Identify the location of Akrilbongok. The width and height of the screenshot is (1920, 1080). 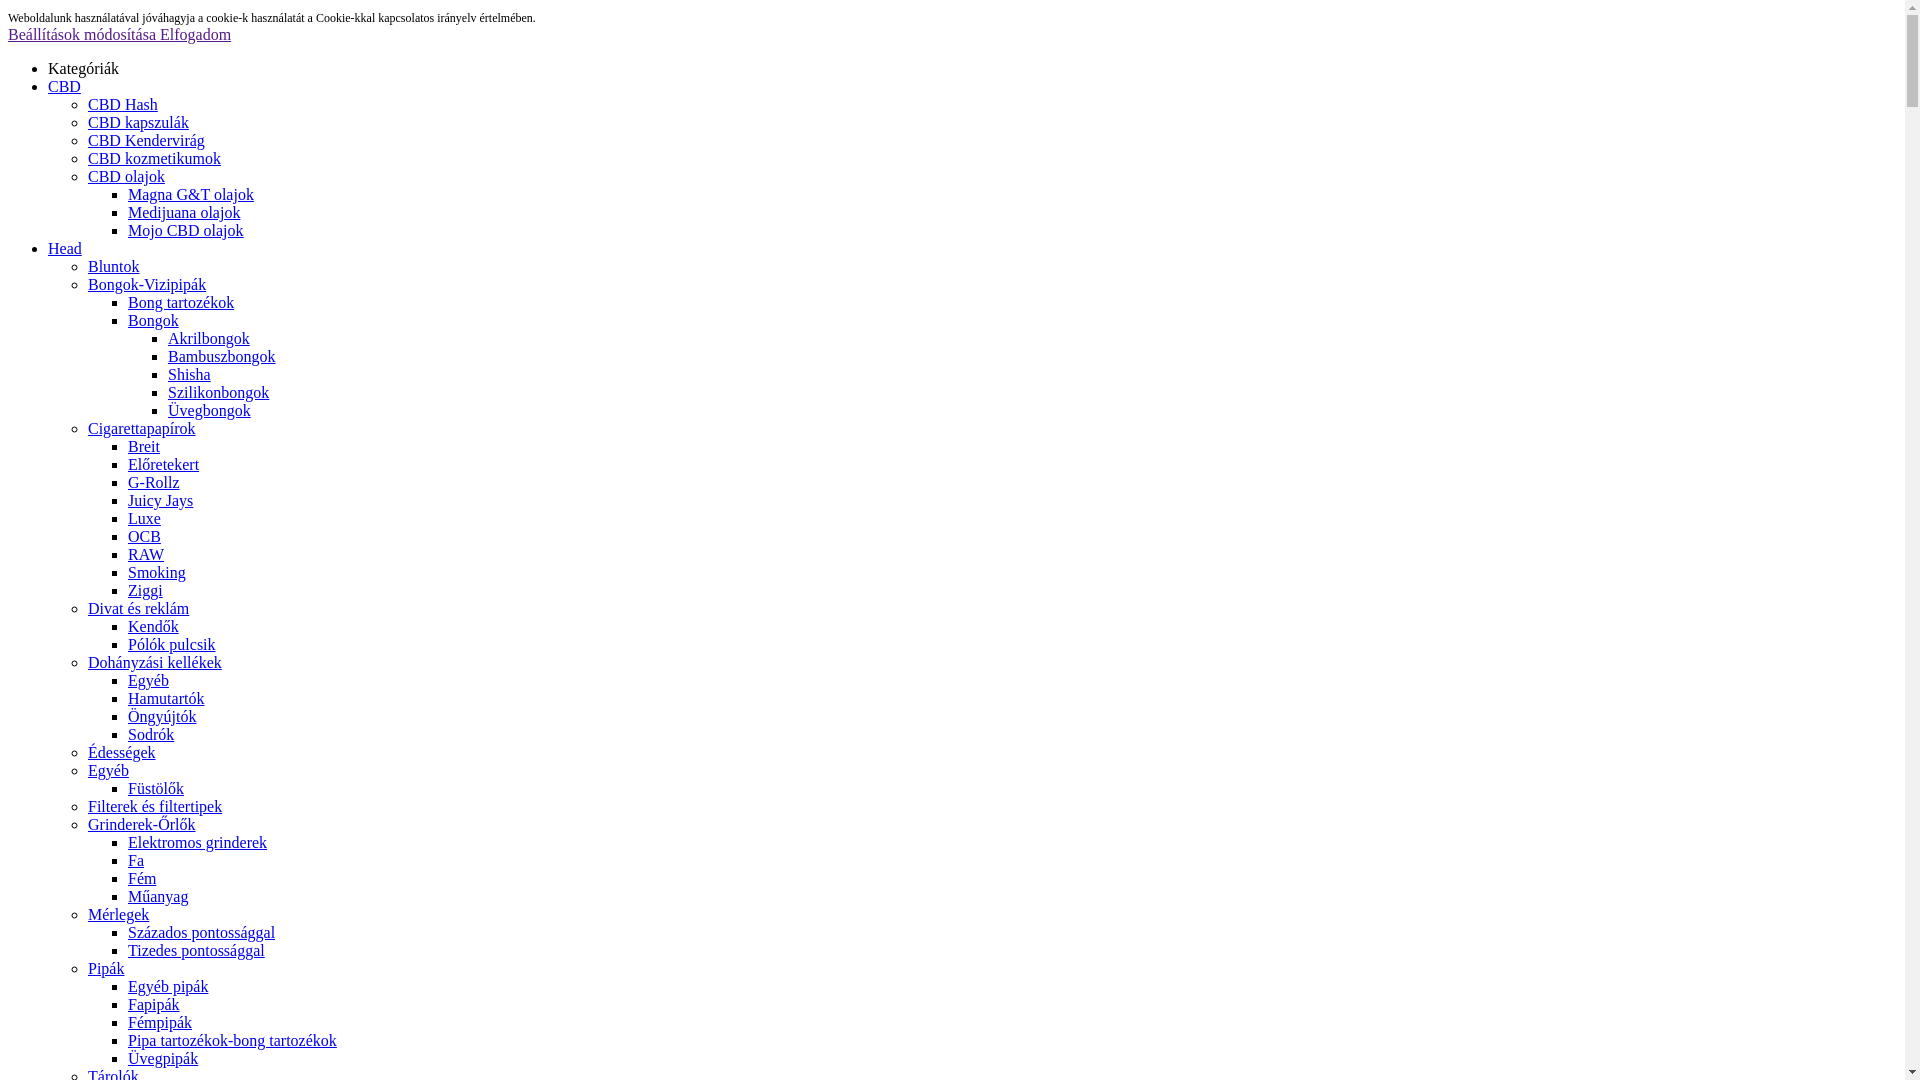
(209, 338).